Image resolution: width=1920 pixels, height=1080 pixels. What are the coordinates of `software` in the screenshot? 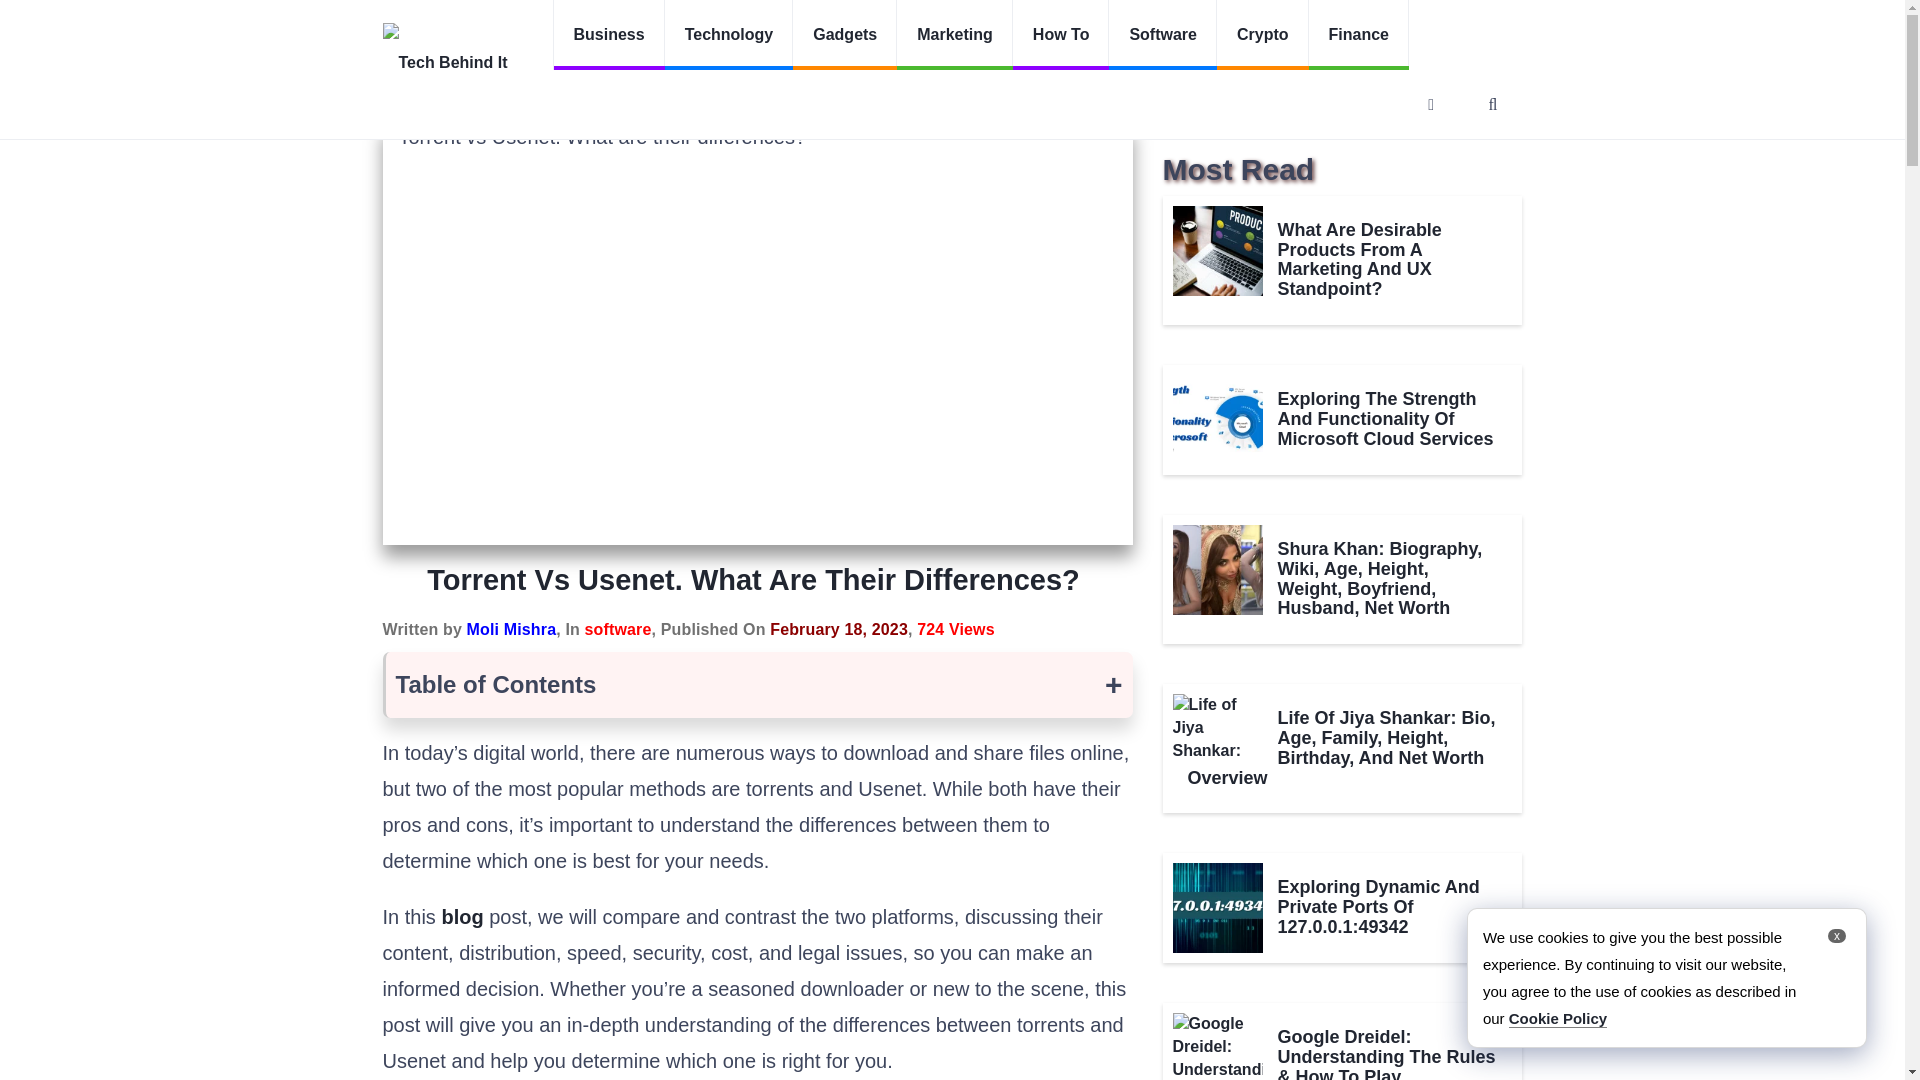 It's located at (618, 630).